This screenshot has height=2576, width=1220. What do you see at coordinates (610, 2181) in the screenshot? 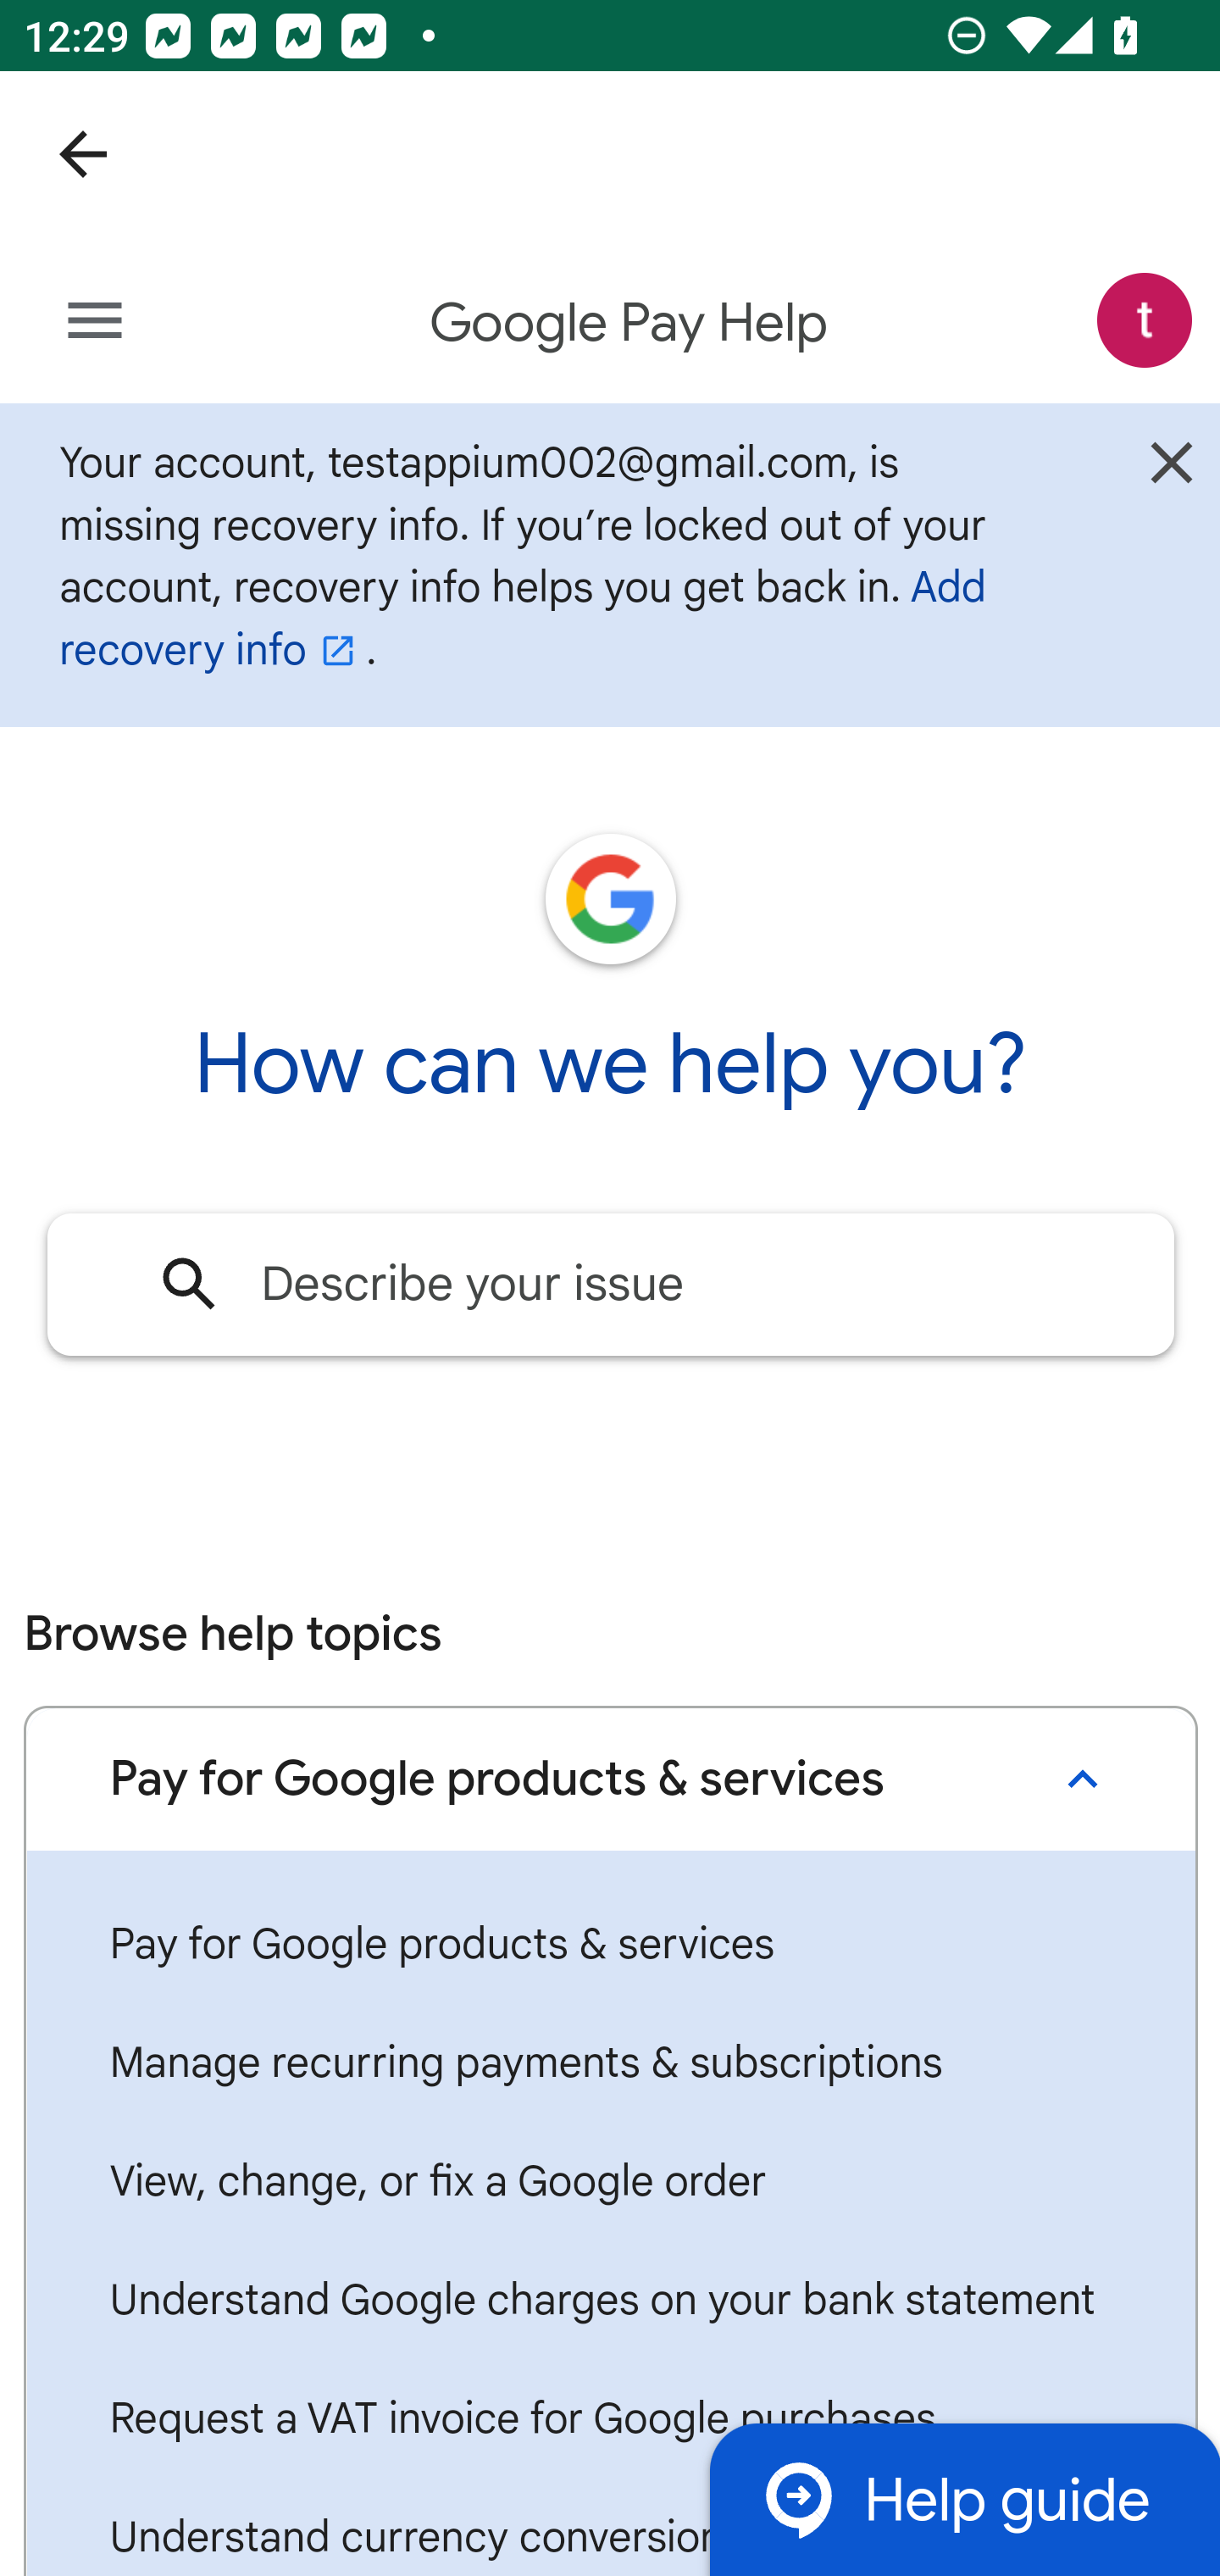
I see `View, change, or fix a Google order` at bounding box center [610, 2181].